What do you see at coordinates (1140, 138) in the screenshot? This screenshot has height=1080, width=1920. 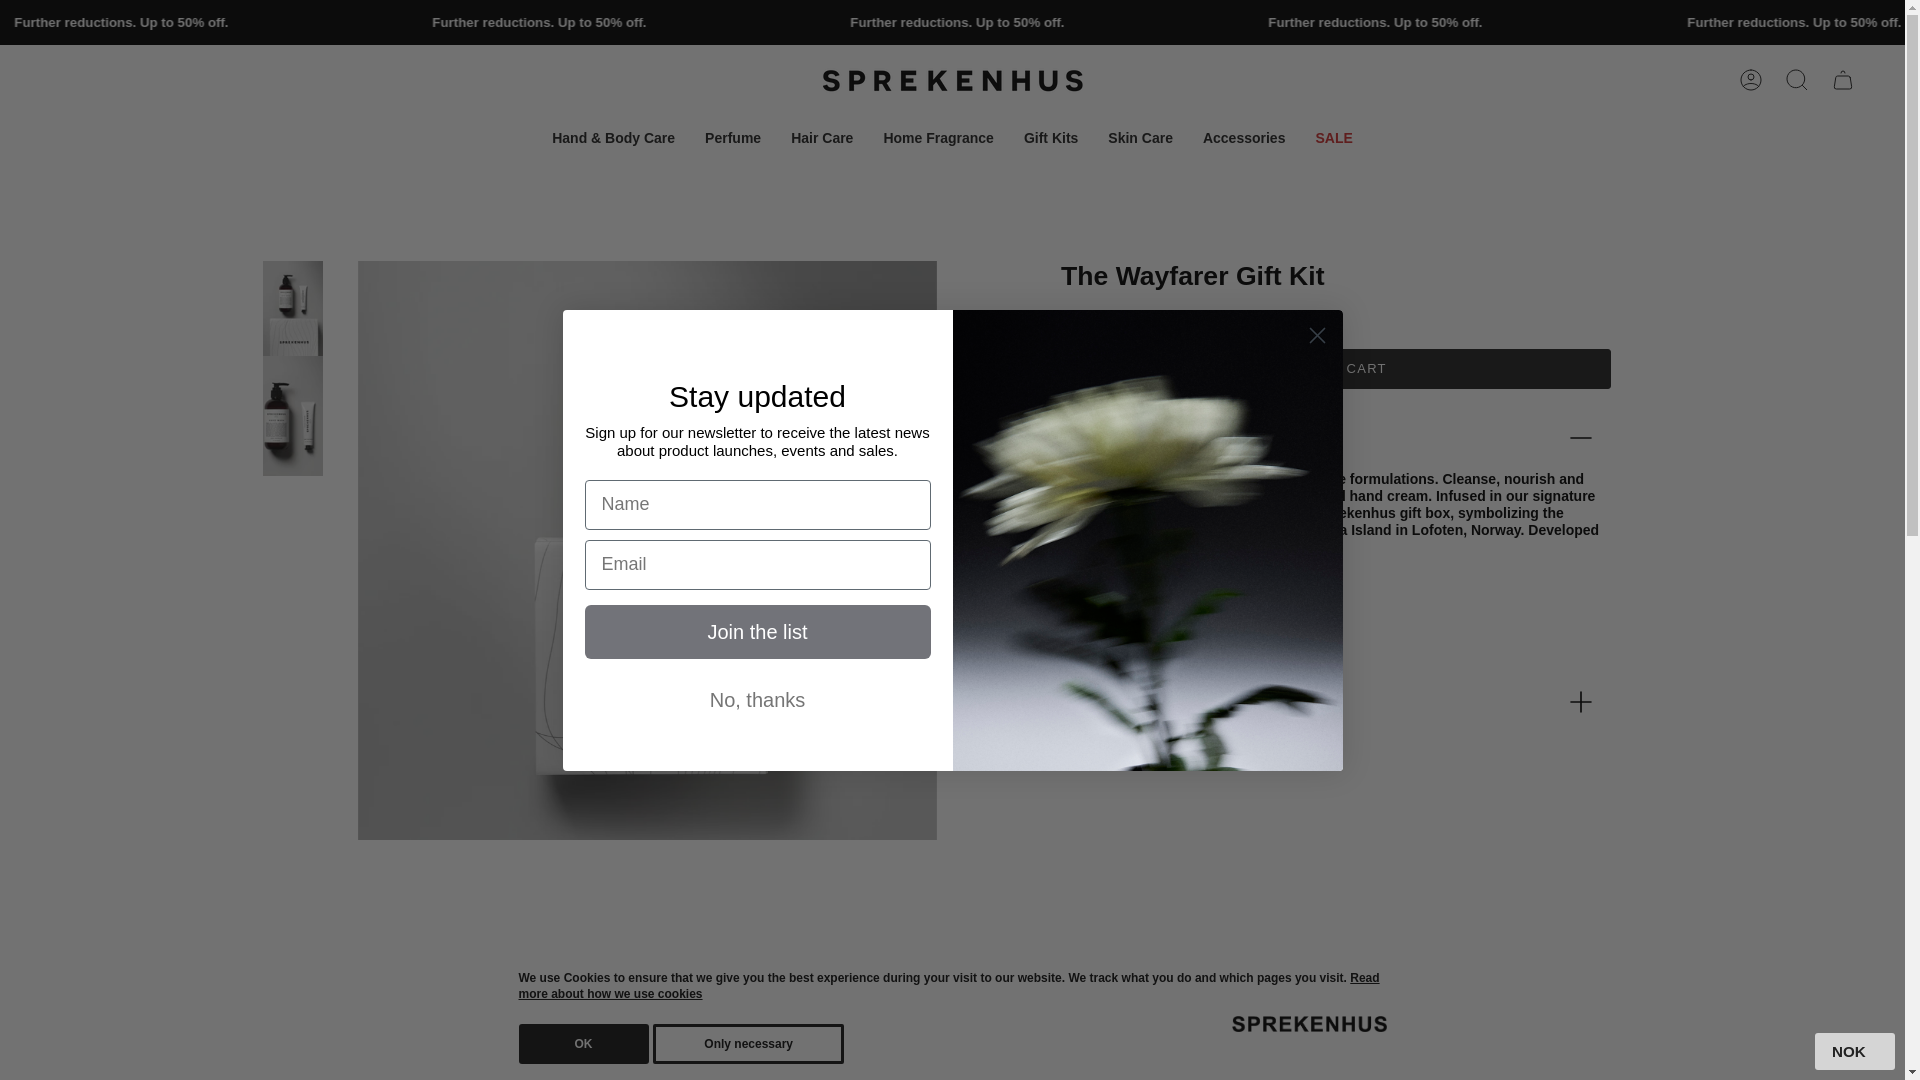 I see `Skin Care` at bounding box center [1140, 138].